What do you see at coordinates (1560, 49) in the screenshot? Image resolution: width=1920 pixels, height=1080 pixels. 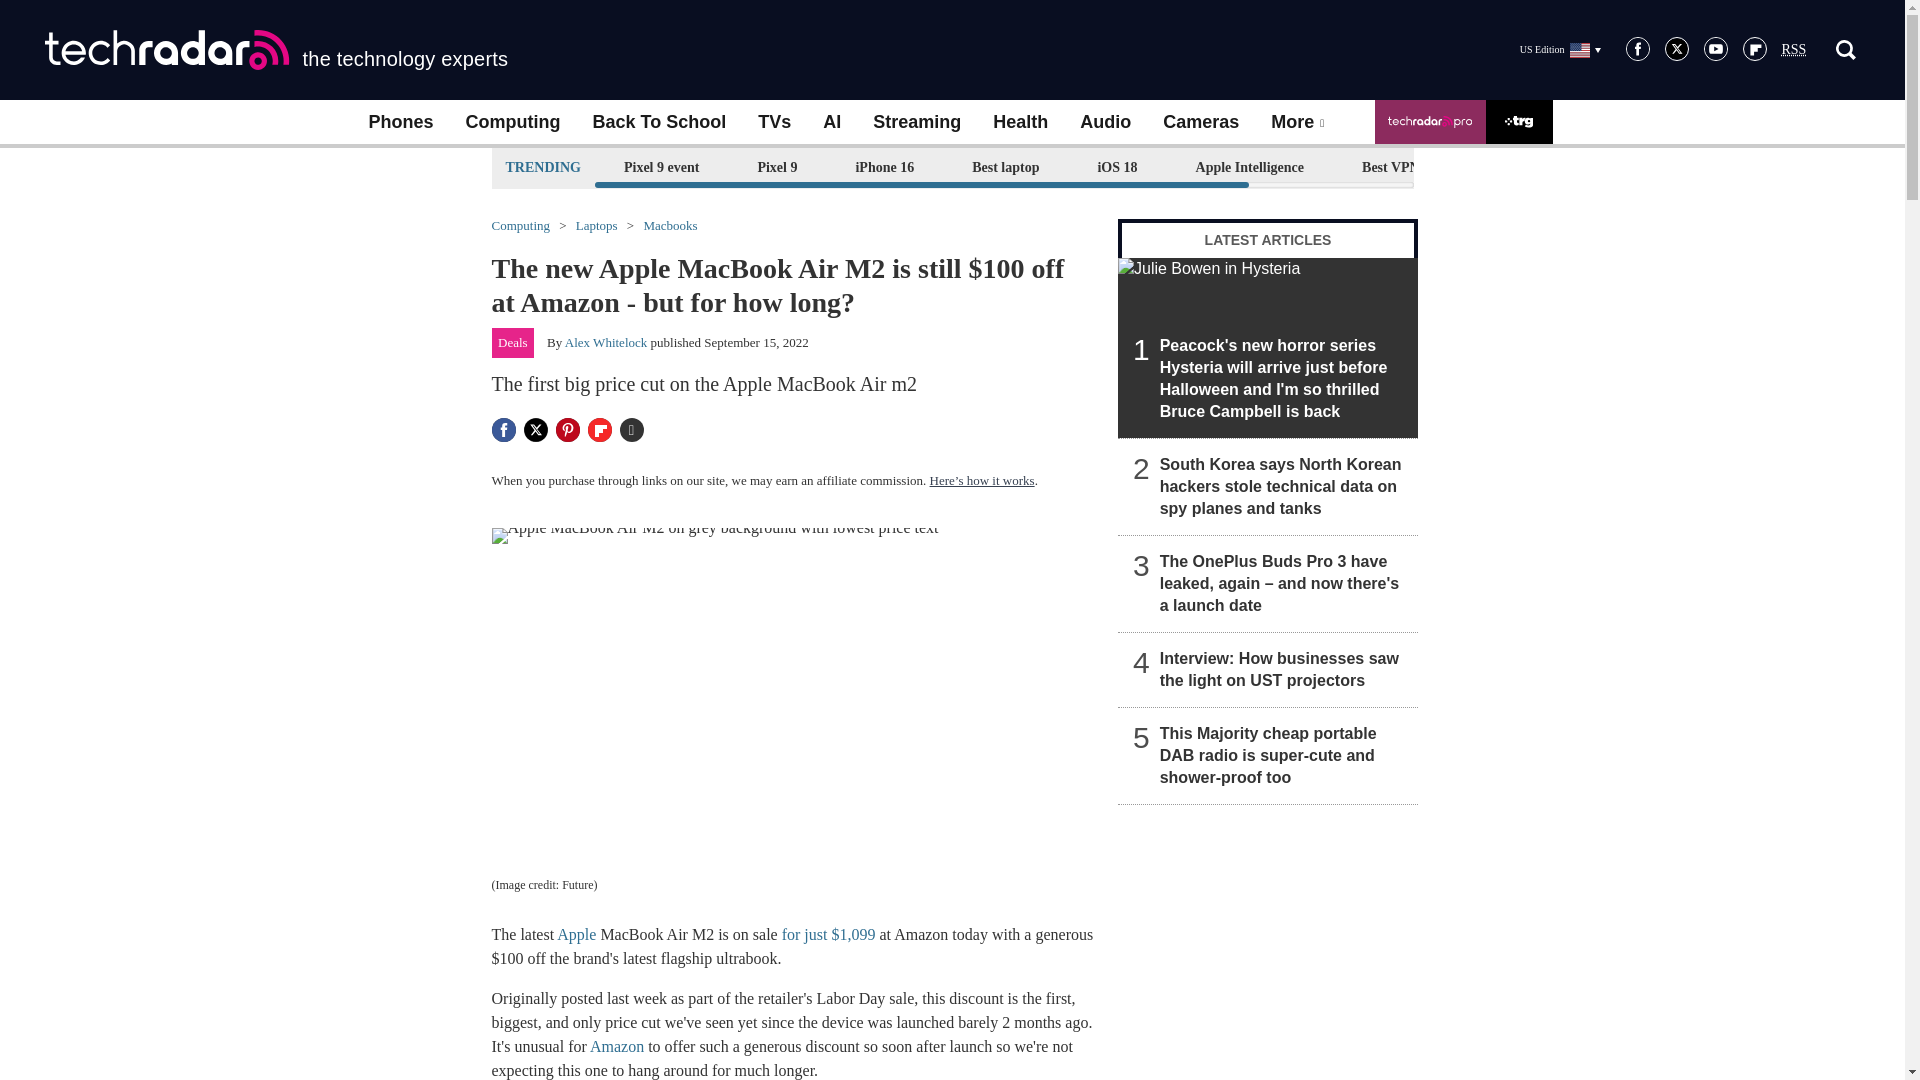 I see `US Edition` at bounding box center [1560, 49].